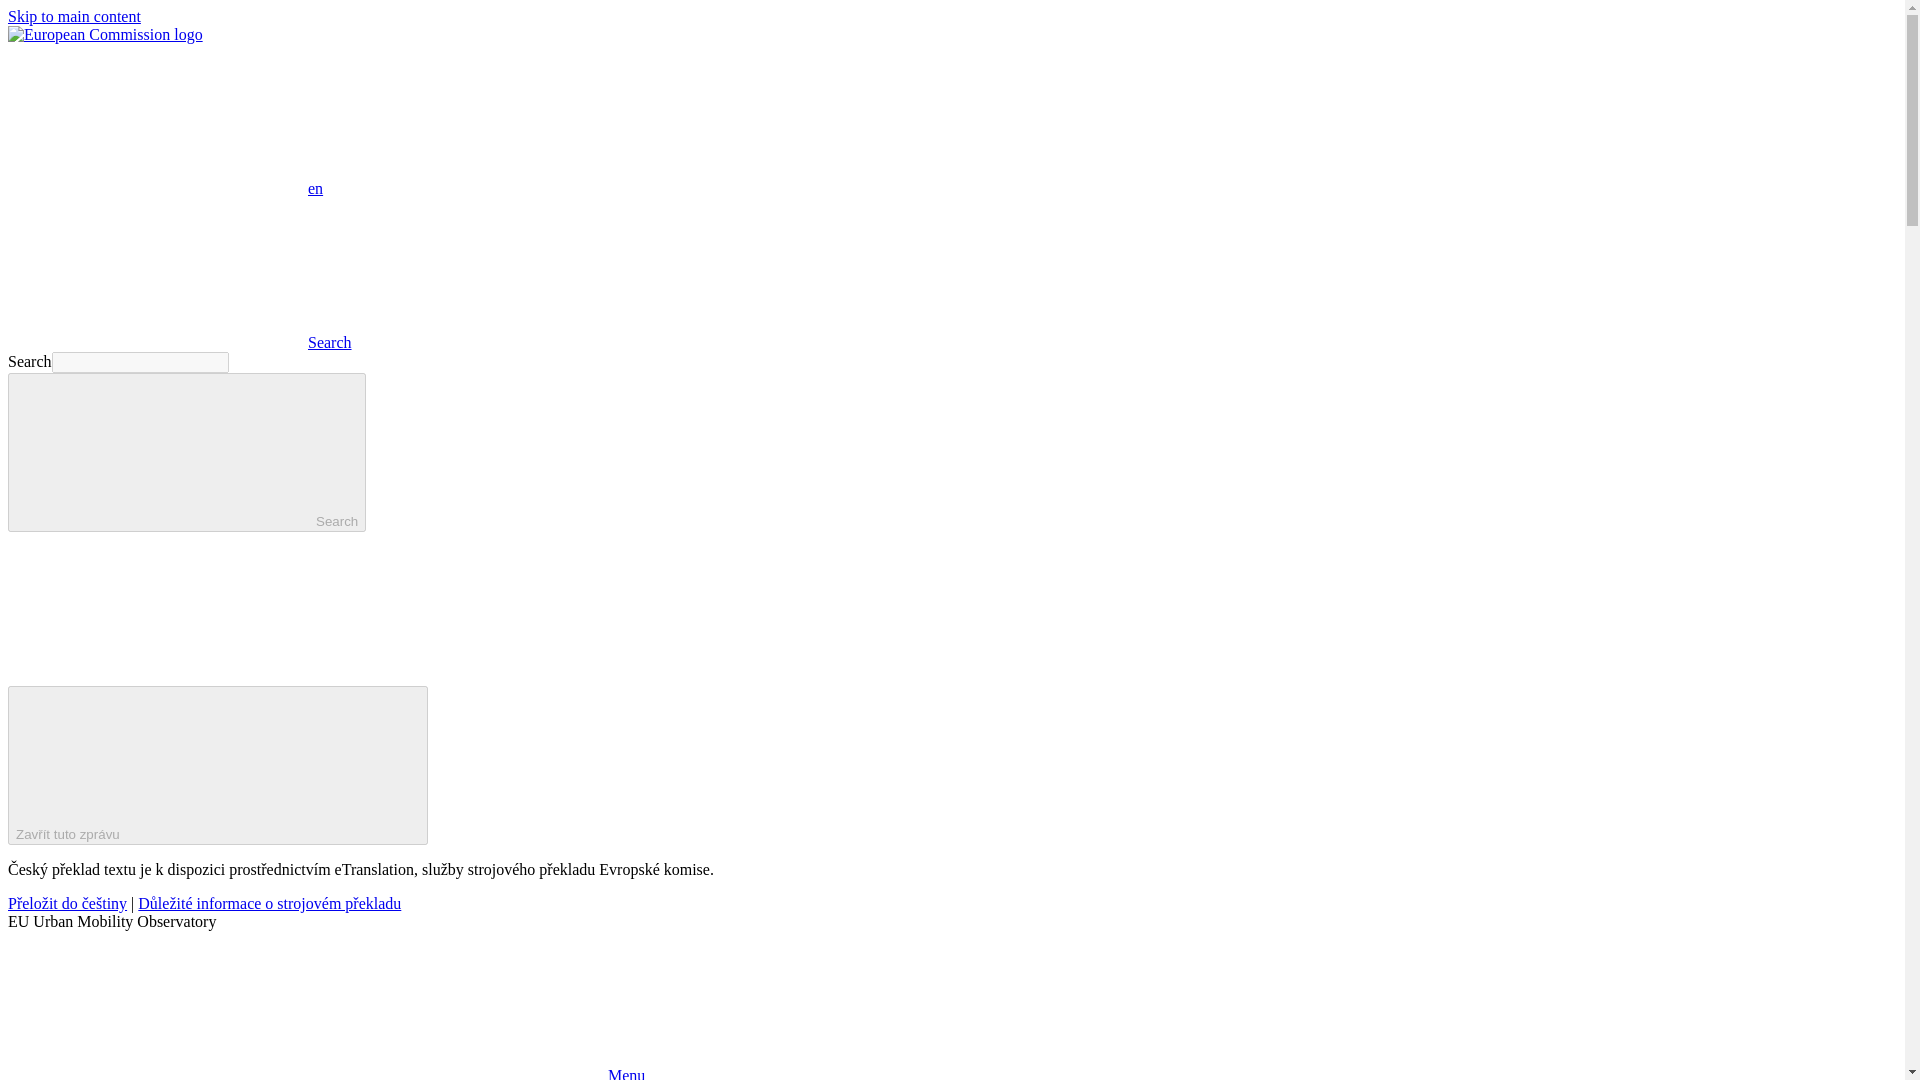 The image size is (1920, 1080). I want to click on Skip to main content, so click(74, 16).